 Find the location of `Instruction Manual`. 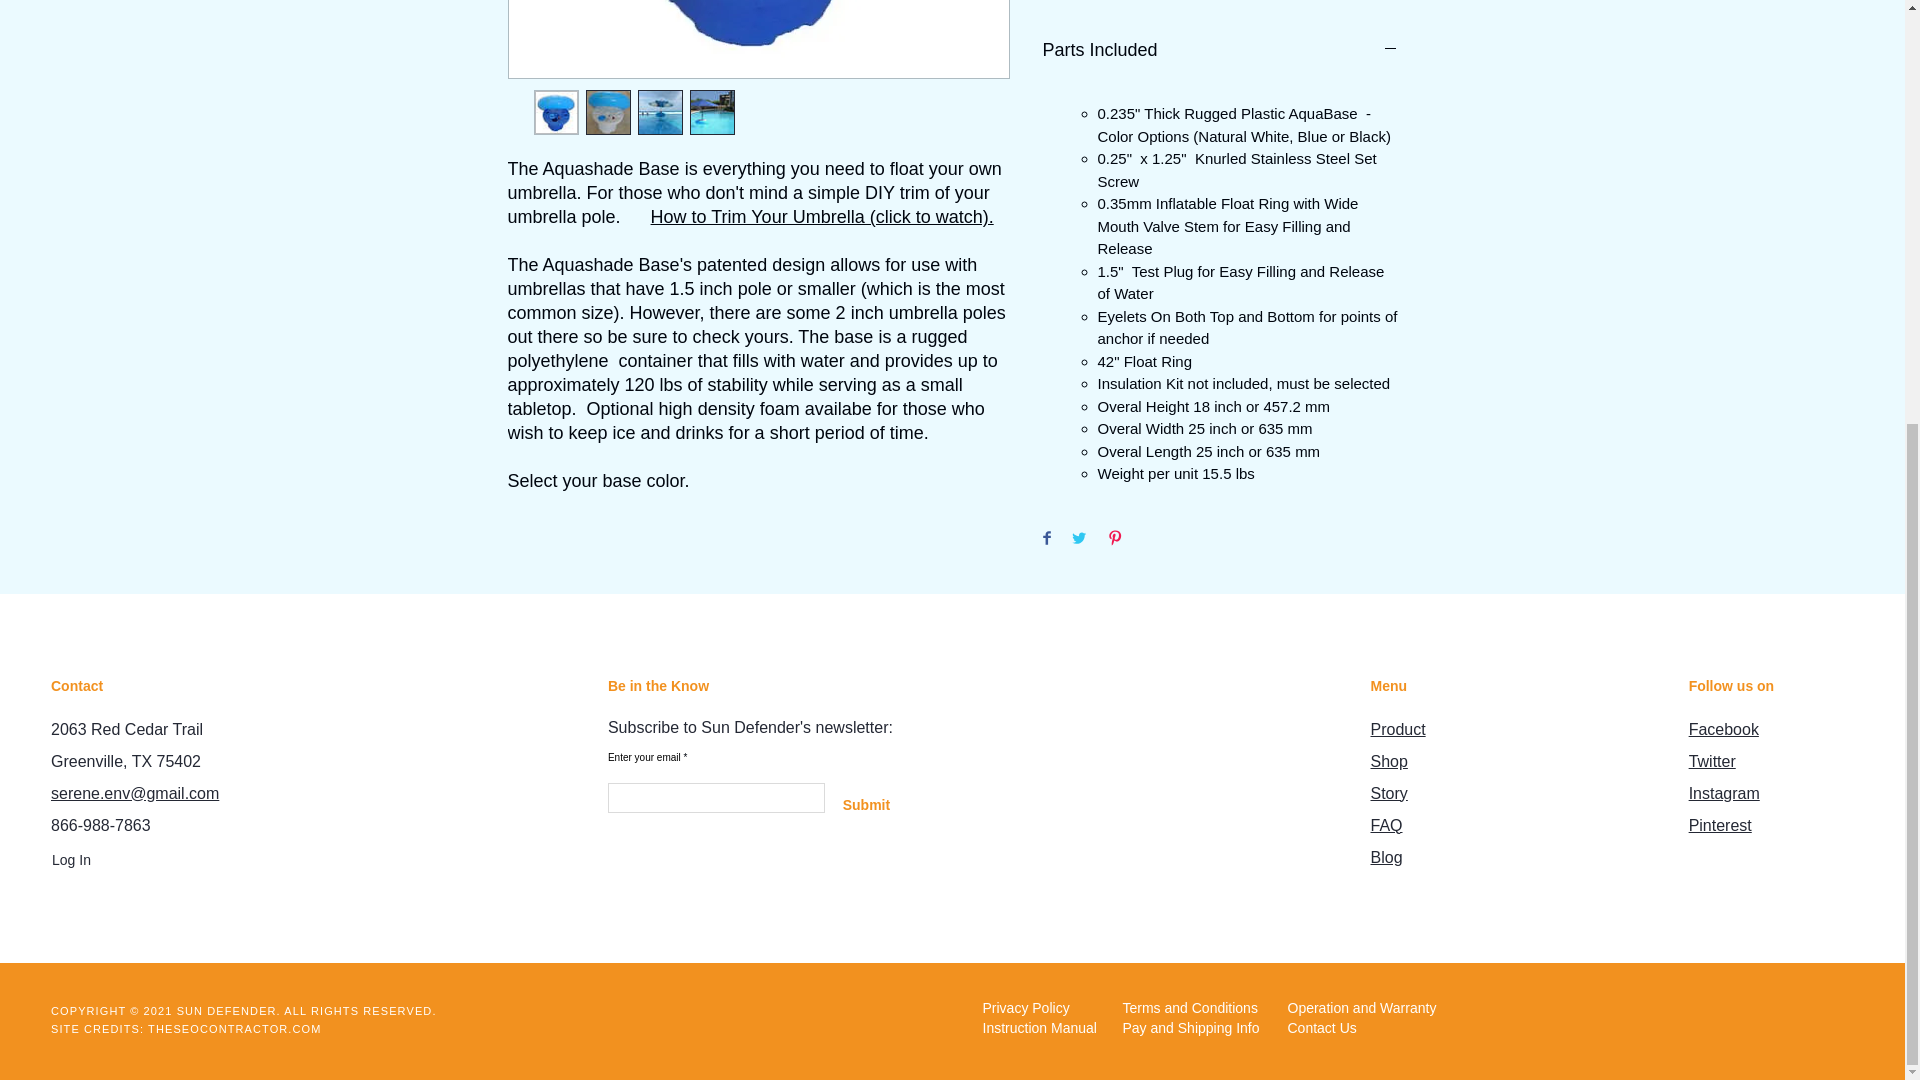

Instruction Manual is located at coordinates (1044, 1028).